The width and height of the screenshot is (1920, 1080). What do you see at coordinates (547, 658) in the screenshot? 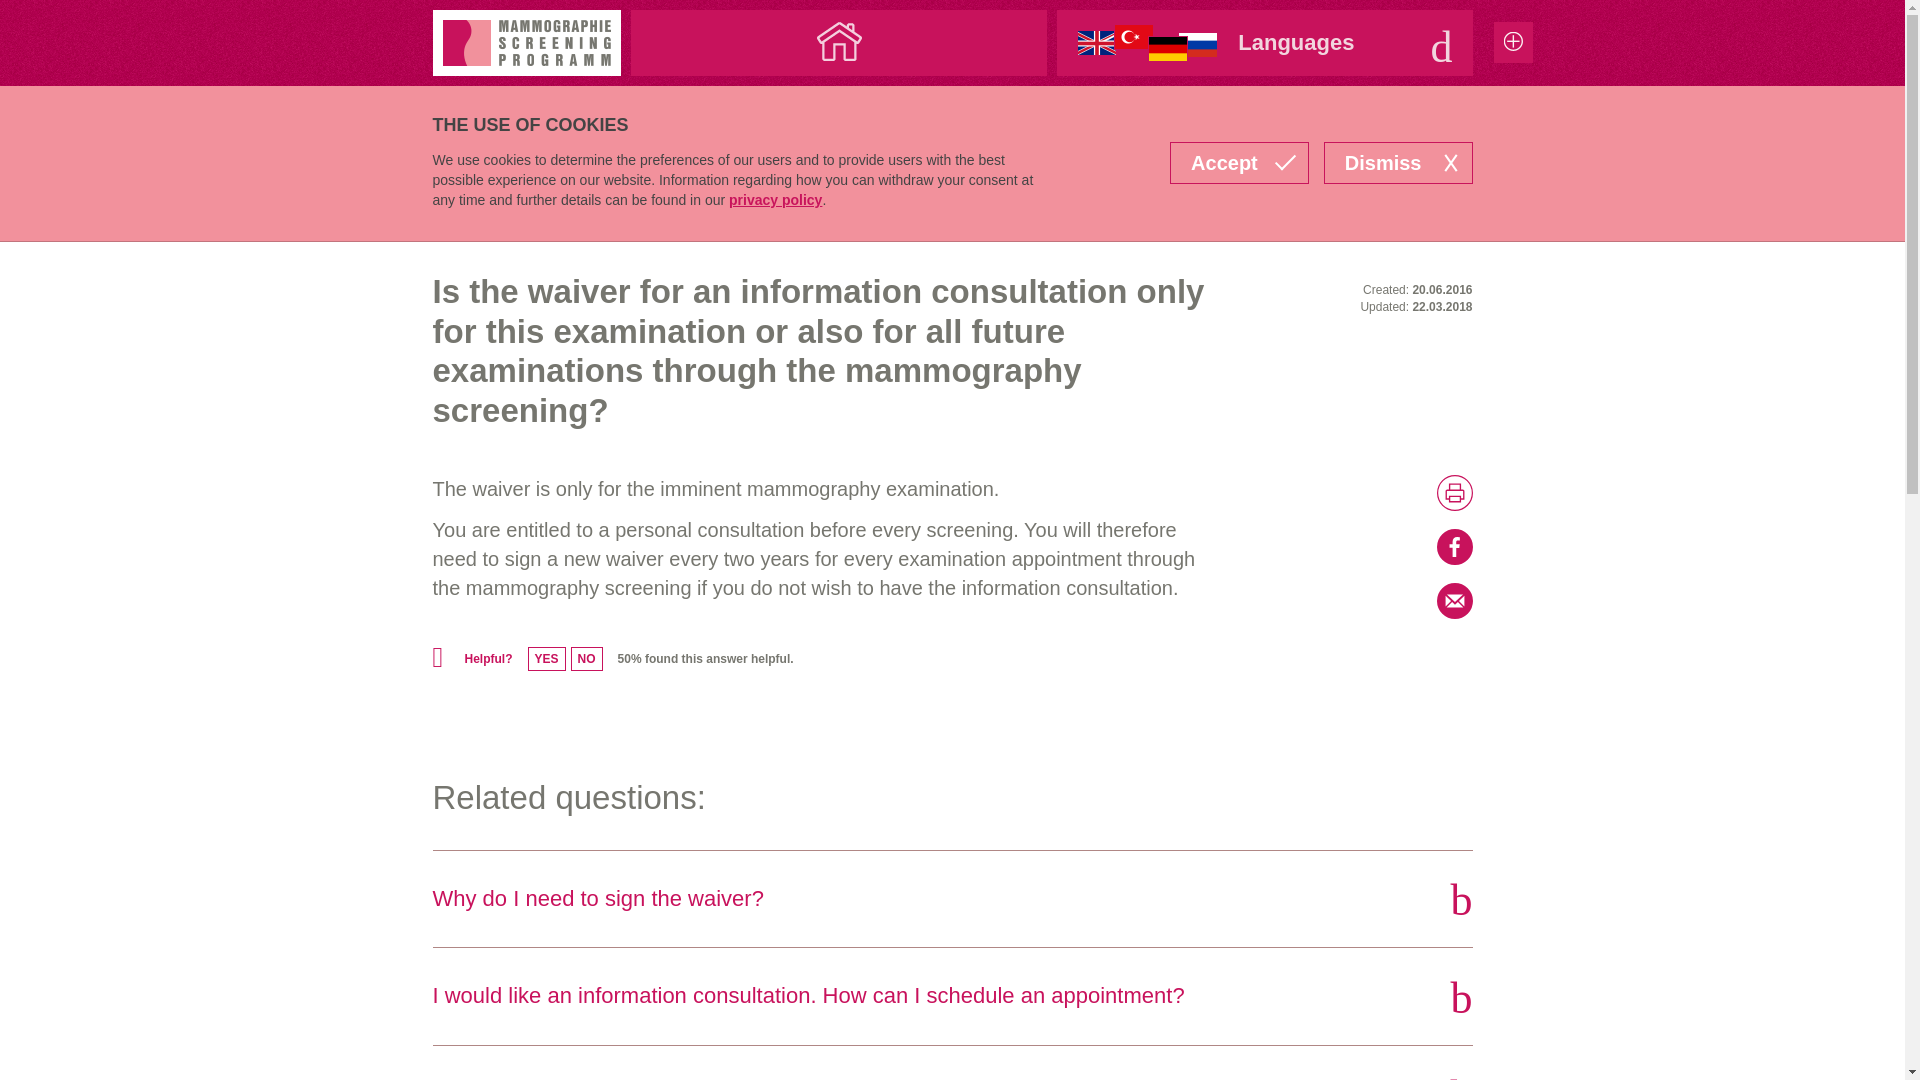
I see `YES` at bounding box center [547, 658].